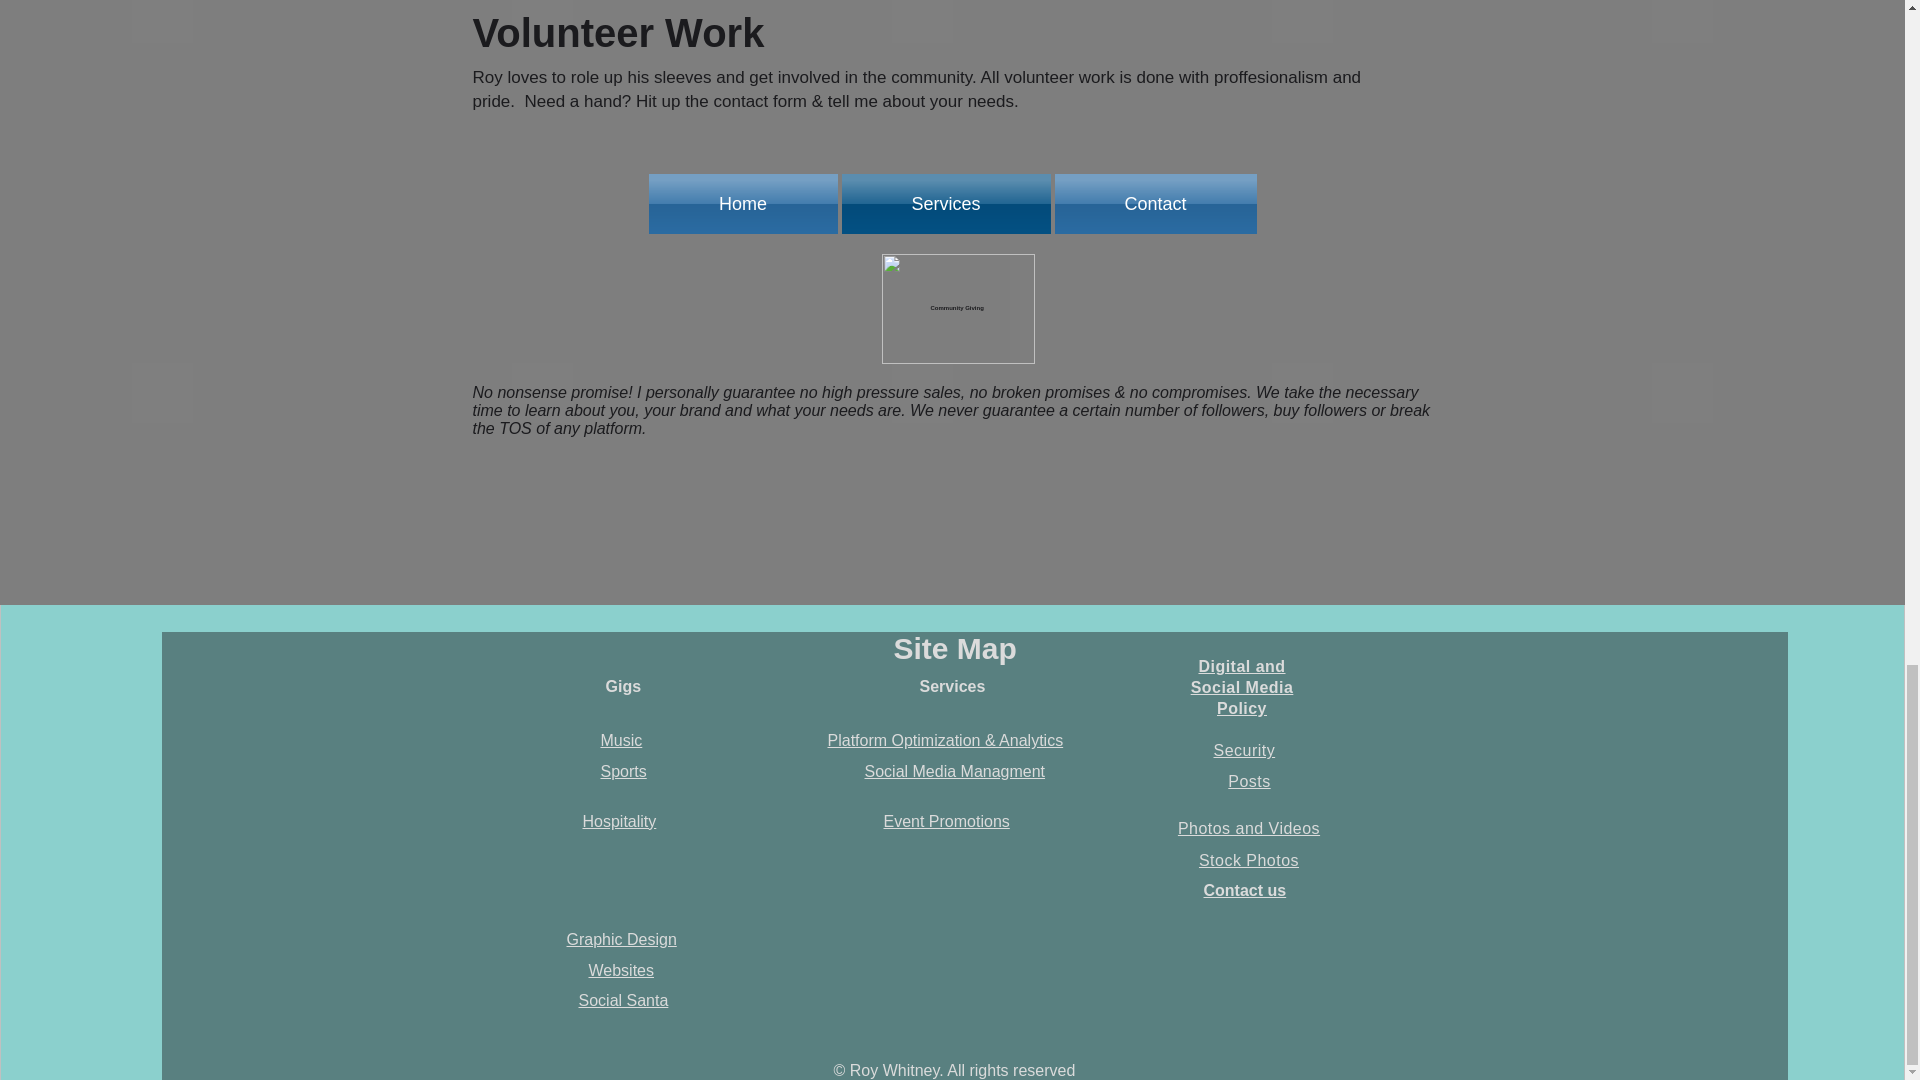 The width and height of the screenshot is (1920, 1080). Describe the element at coordinates (1242, 687) in the screenshot. I see `Digital and Social Media Policy` at that location.